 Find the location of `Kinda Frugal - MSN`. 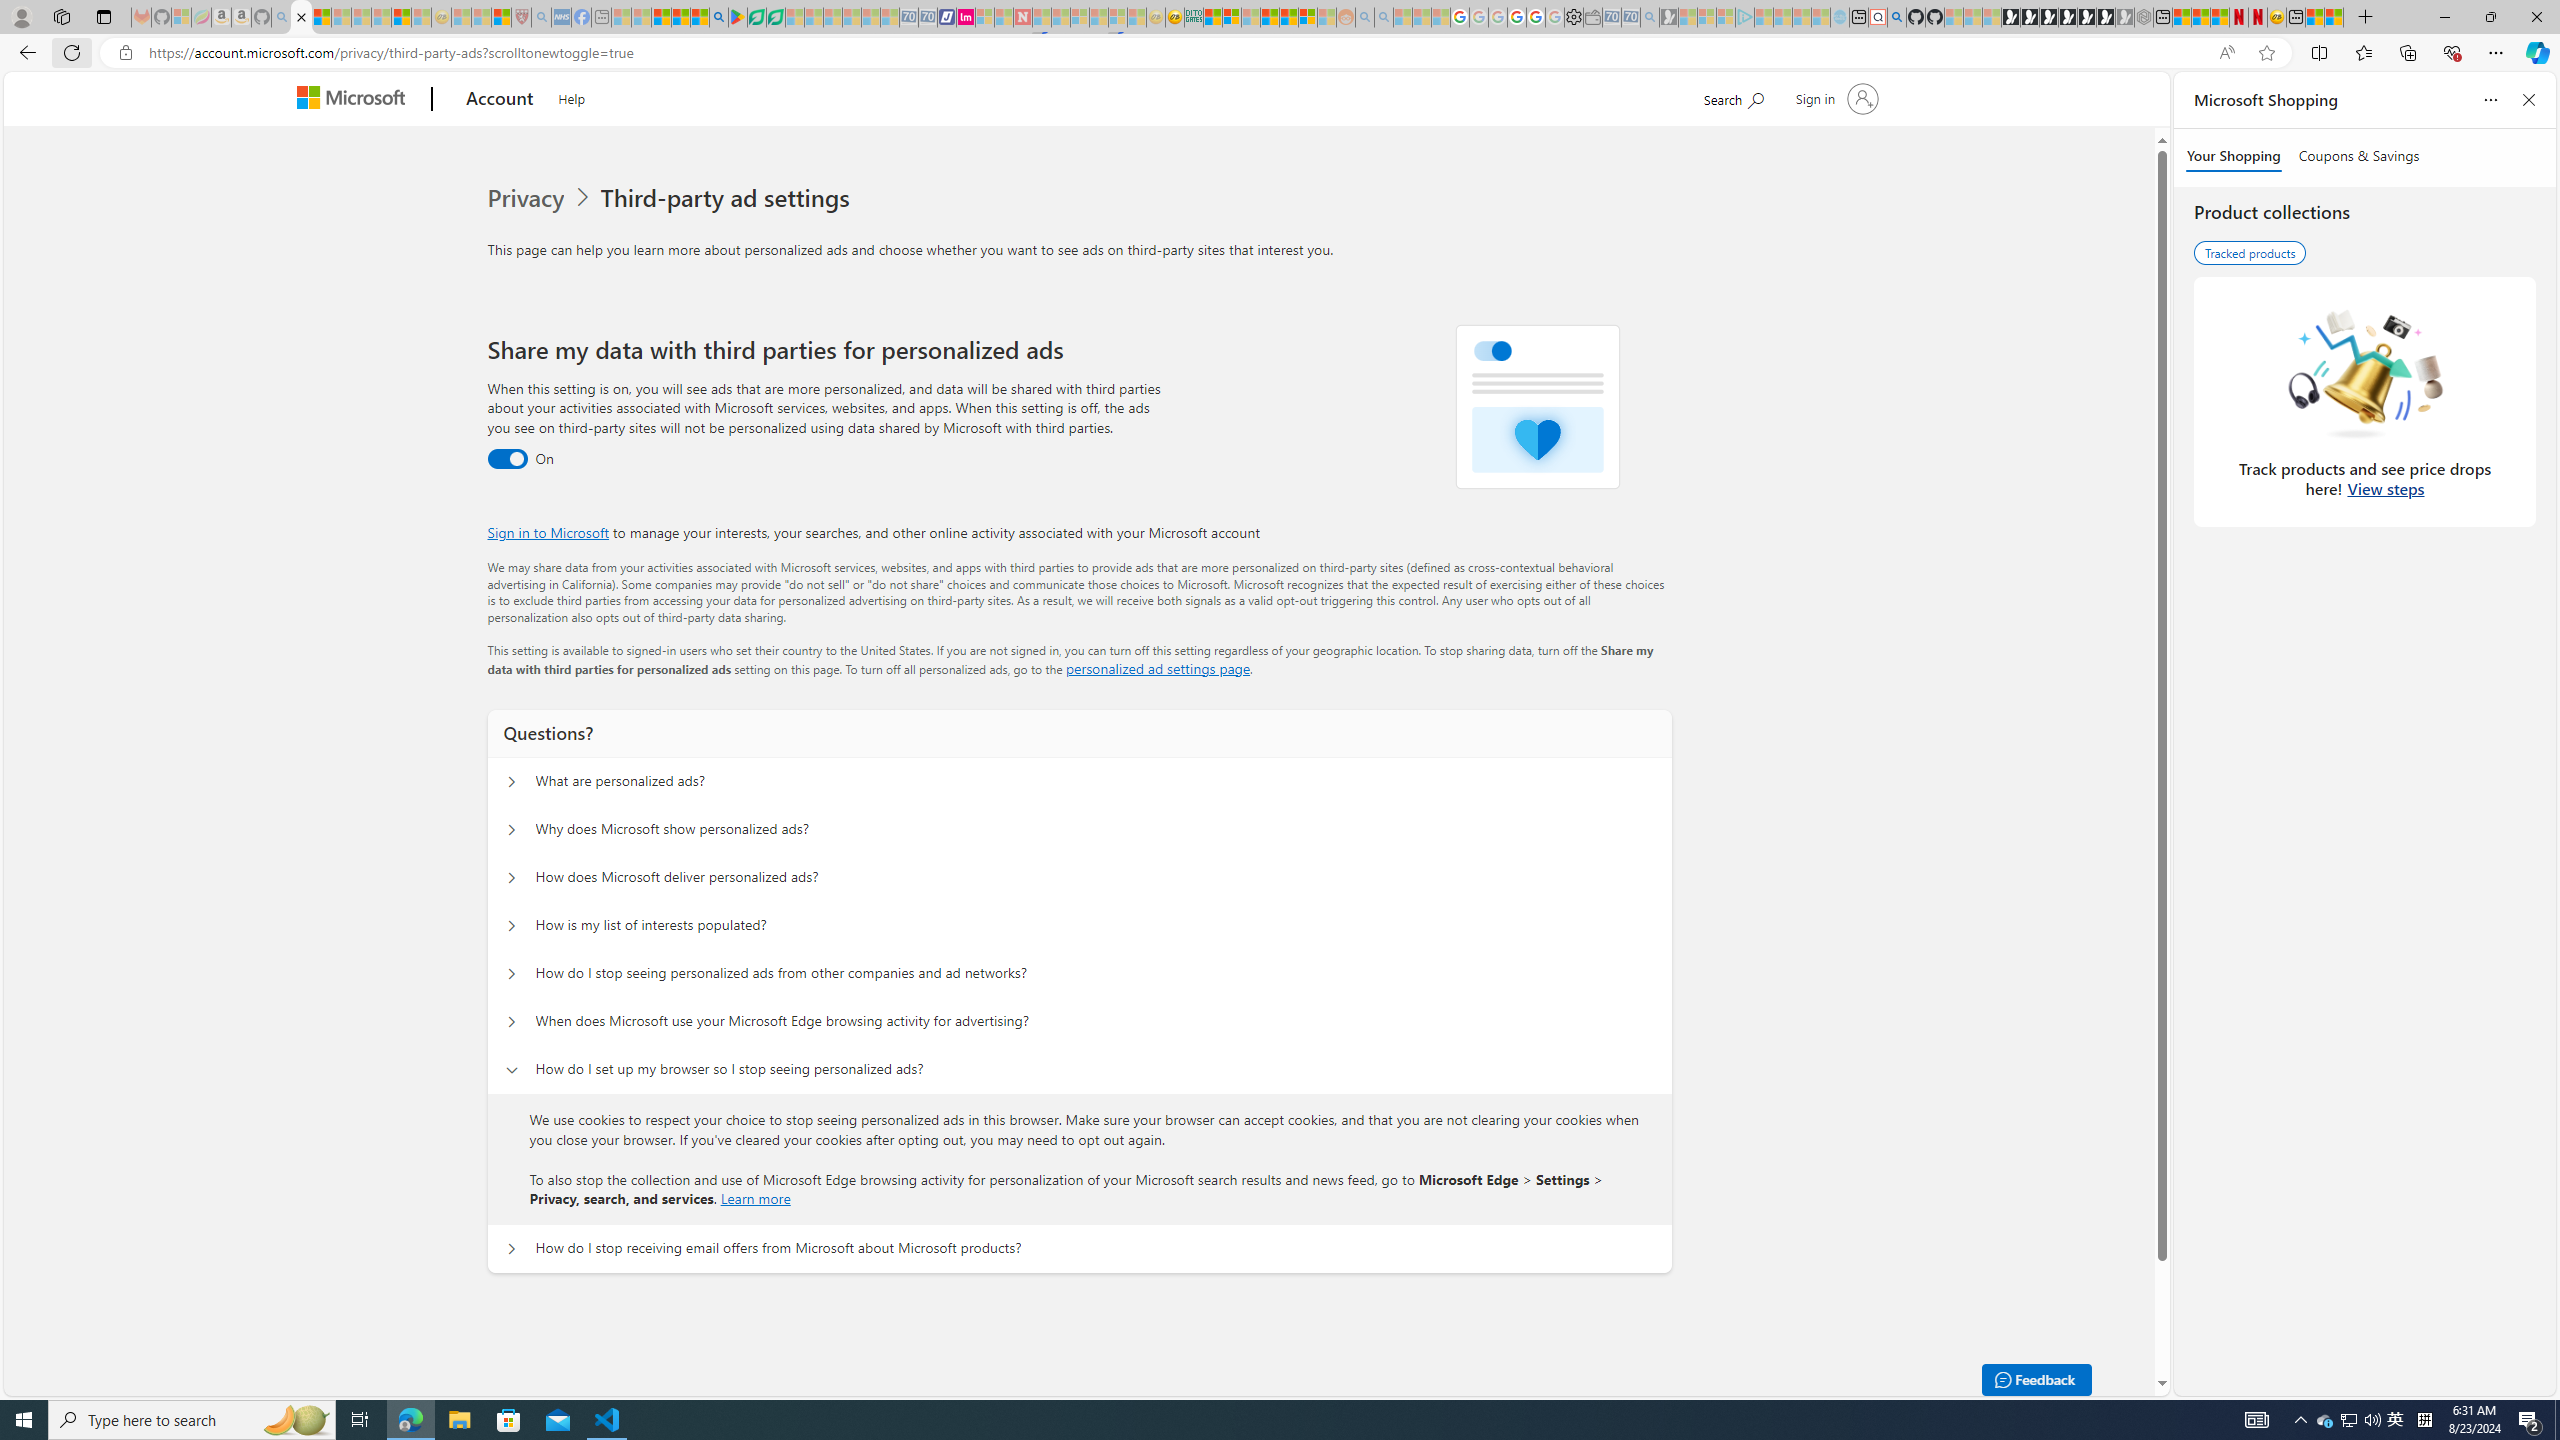

Kinda Frugal - MSN is located at coordinates (1288, 17).